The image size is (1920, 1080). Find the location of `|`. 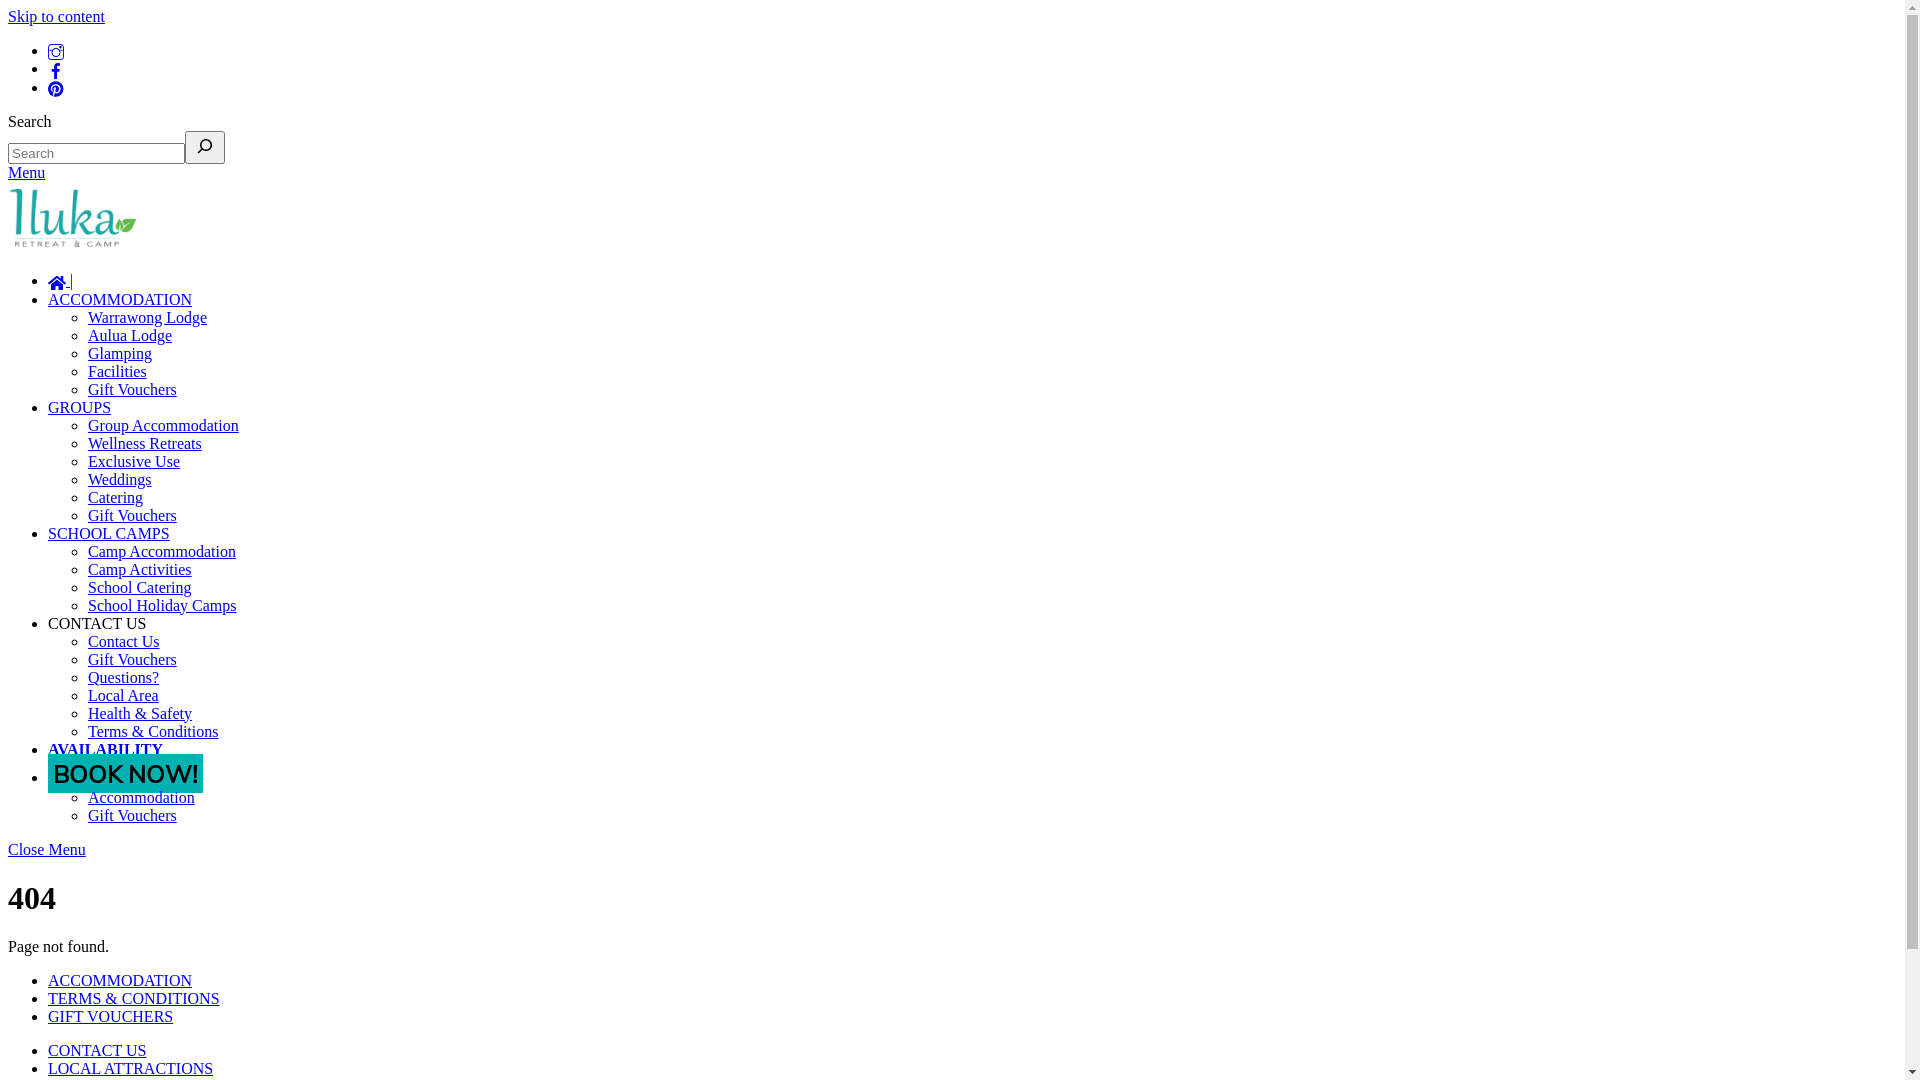

| is located at coordinates (60, 280).